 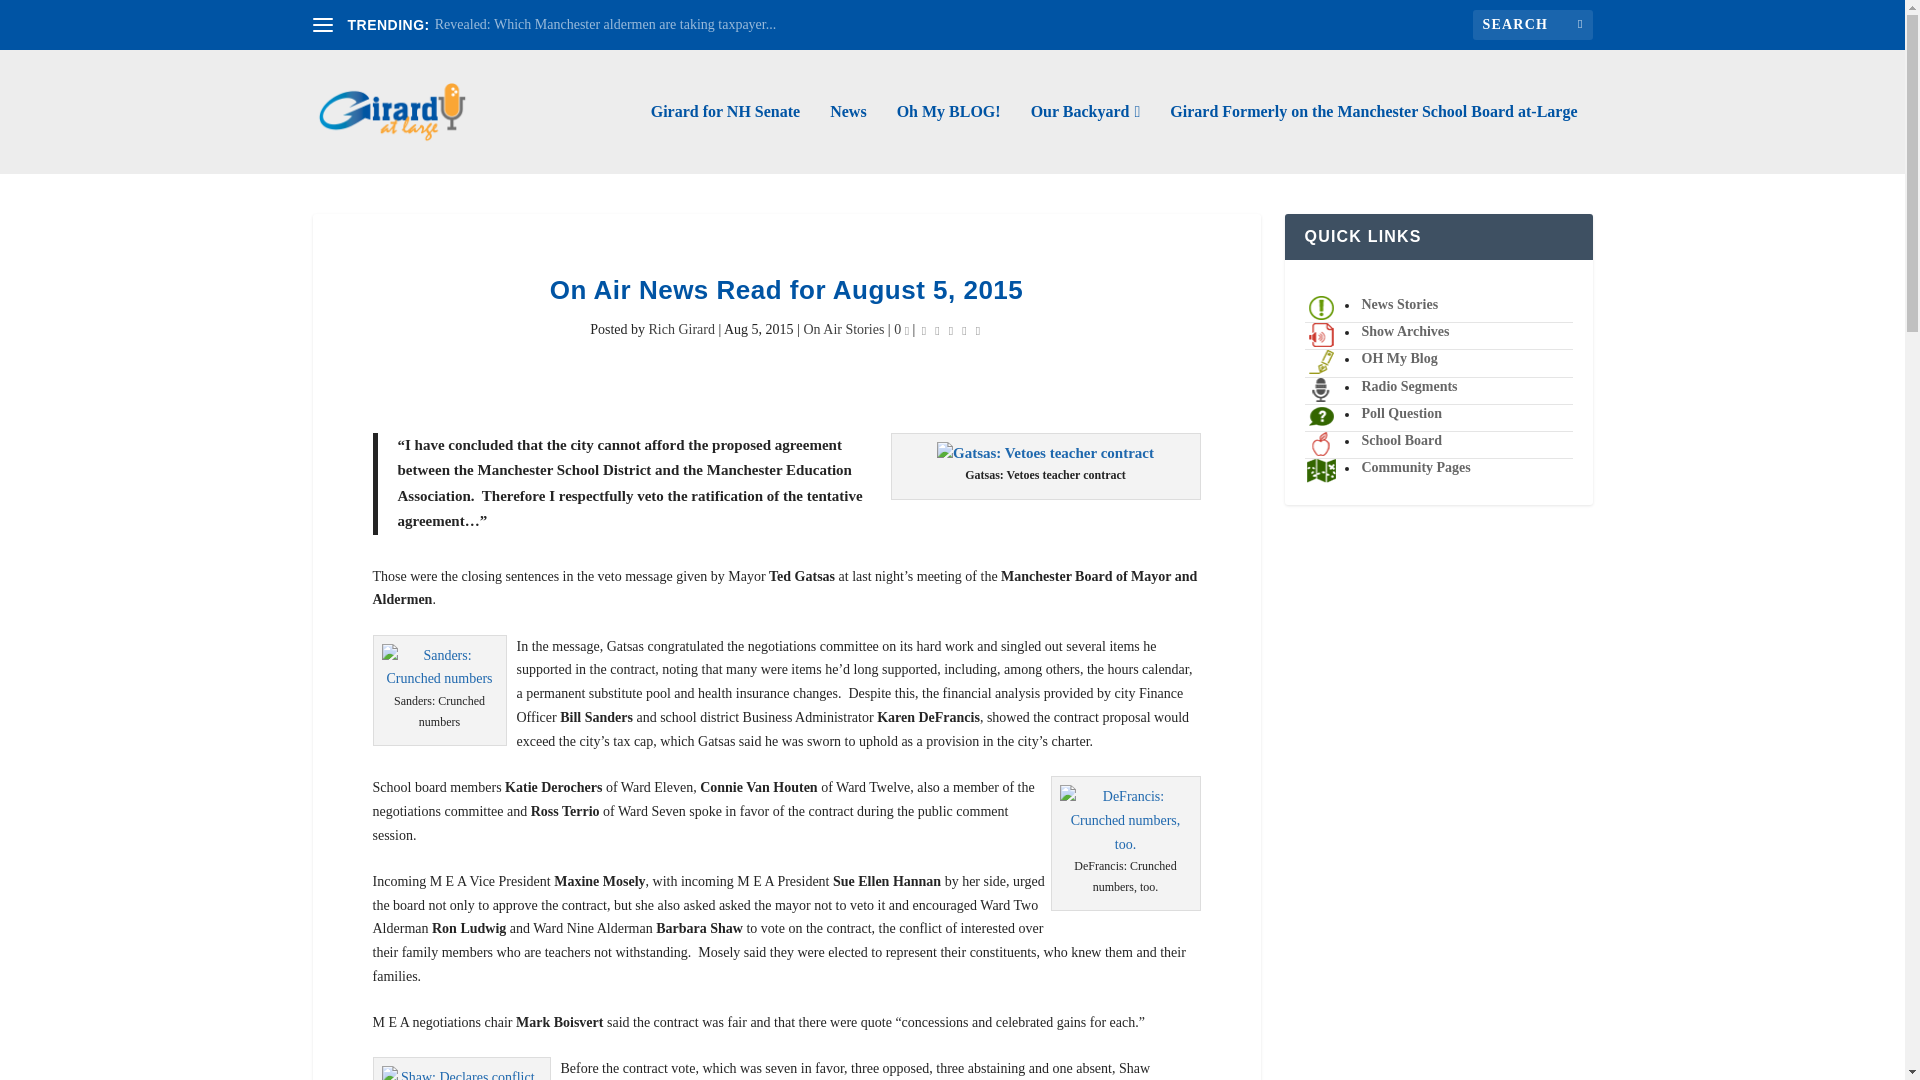 What do you see at coordinates (605, 24) in the screenshot?
I see `Revealed: Which Manchester aldermen are taking taxpayer...` at bounding box center [605, 24].